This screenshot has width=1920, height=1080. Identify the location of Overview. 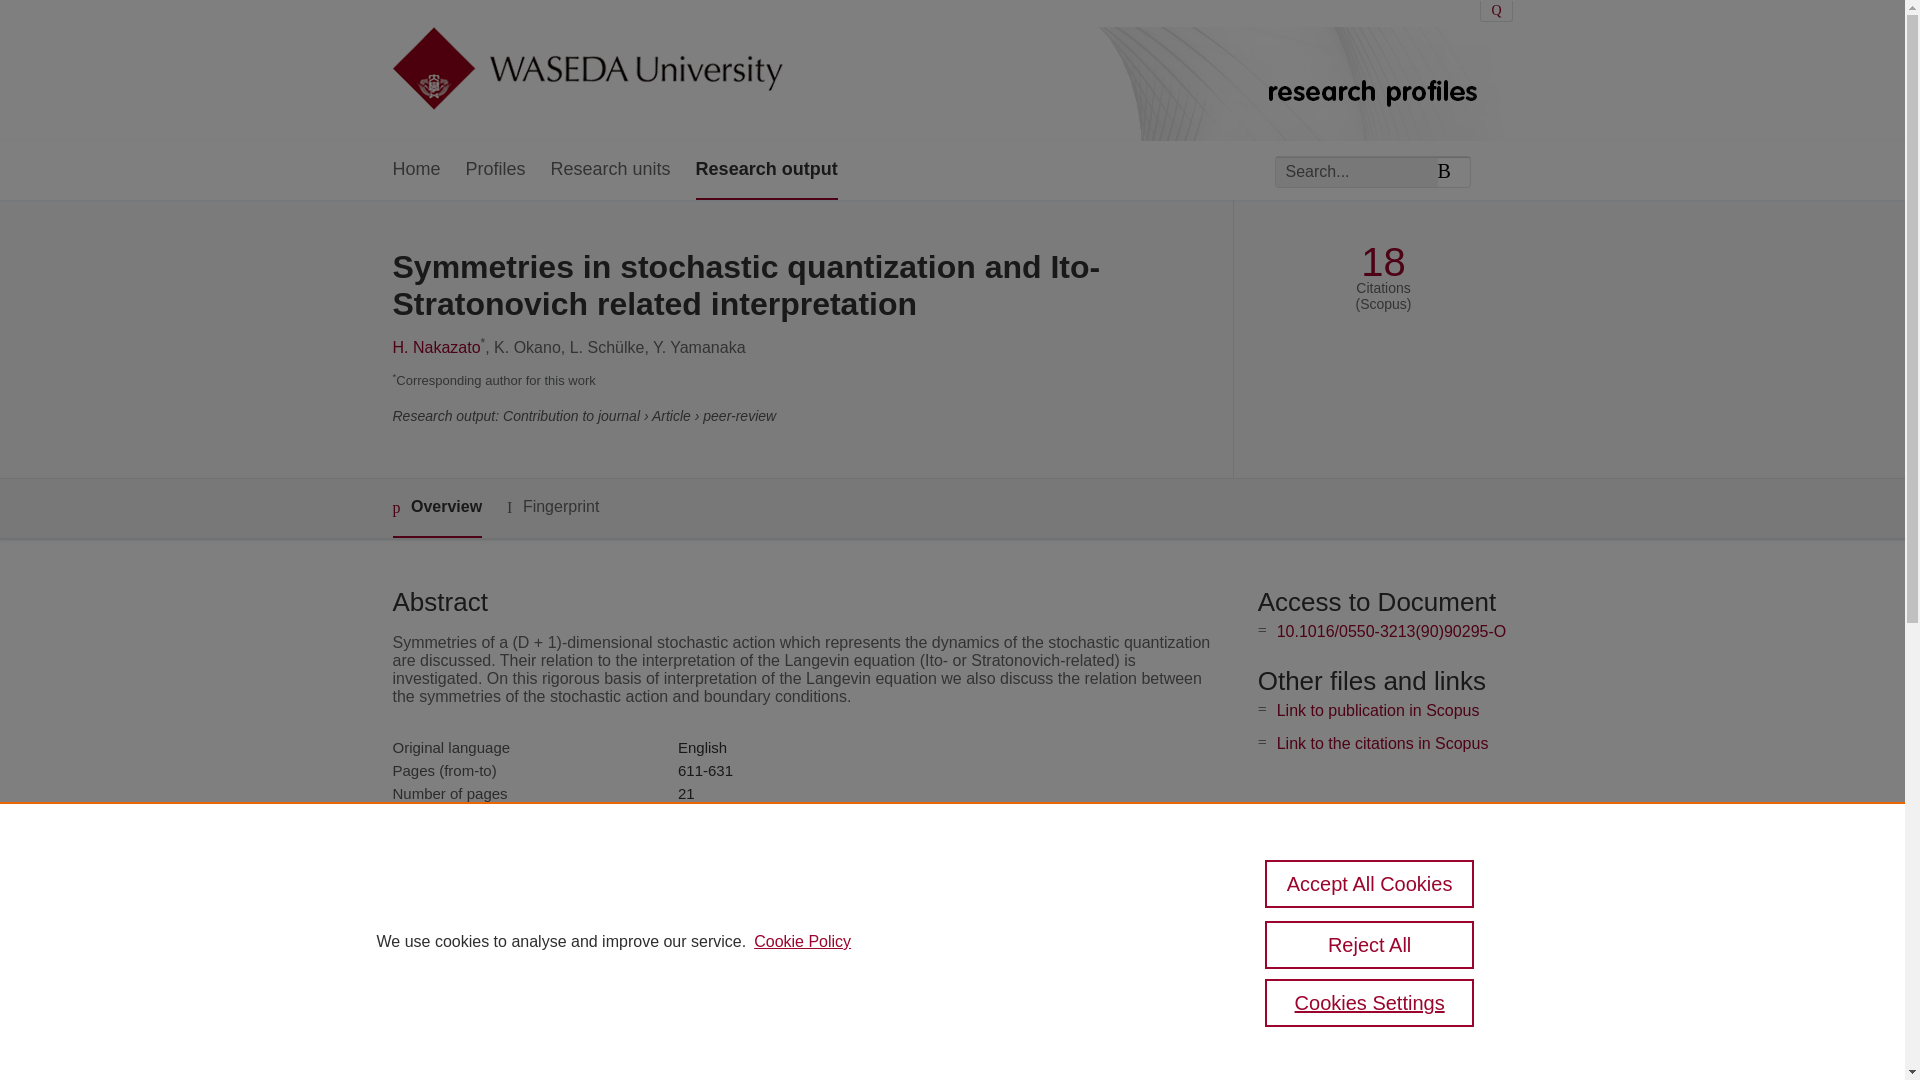
(436, 508).